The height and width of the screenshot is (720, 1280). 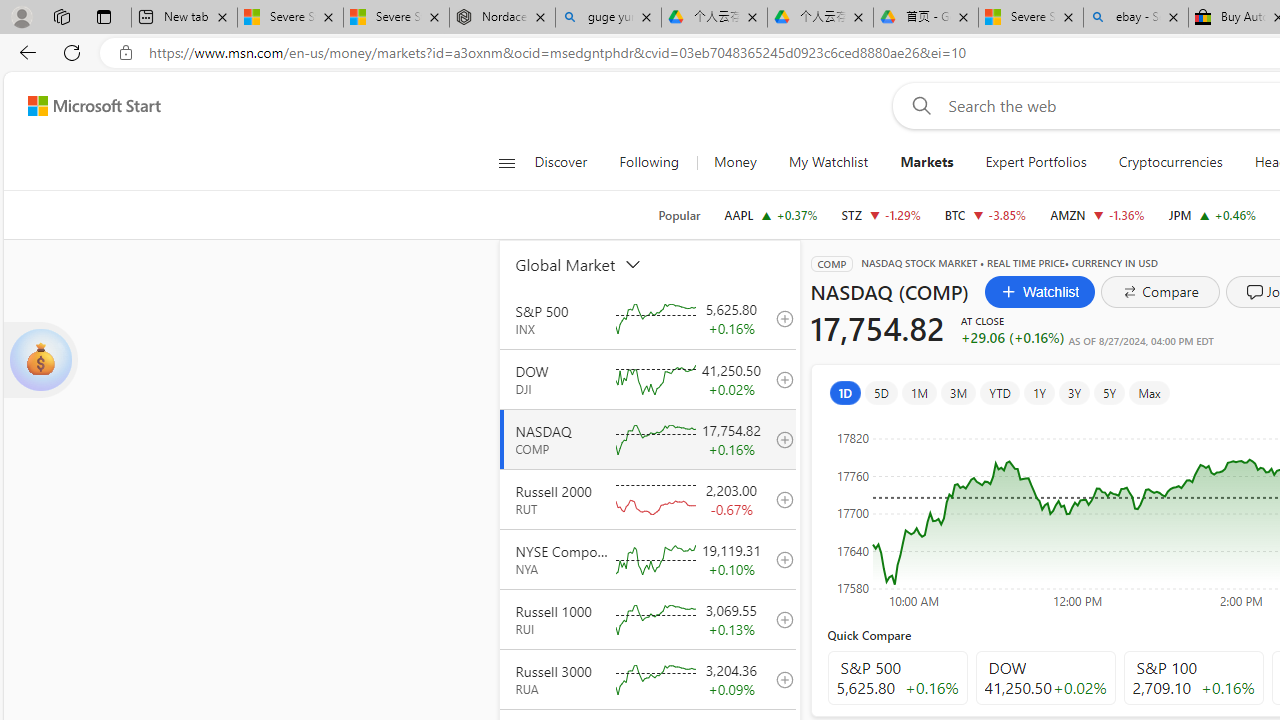 What do you see at coordinates (40, 360) in the screenshot?
I see `show card` at bounding box center [40, 360].